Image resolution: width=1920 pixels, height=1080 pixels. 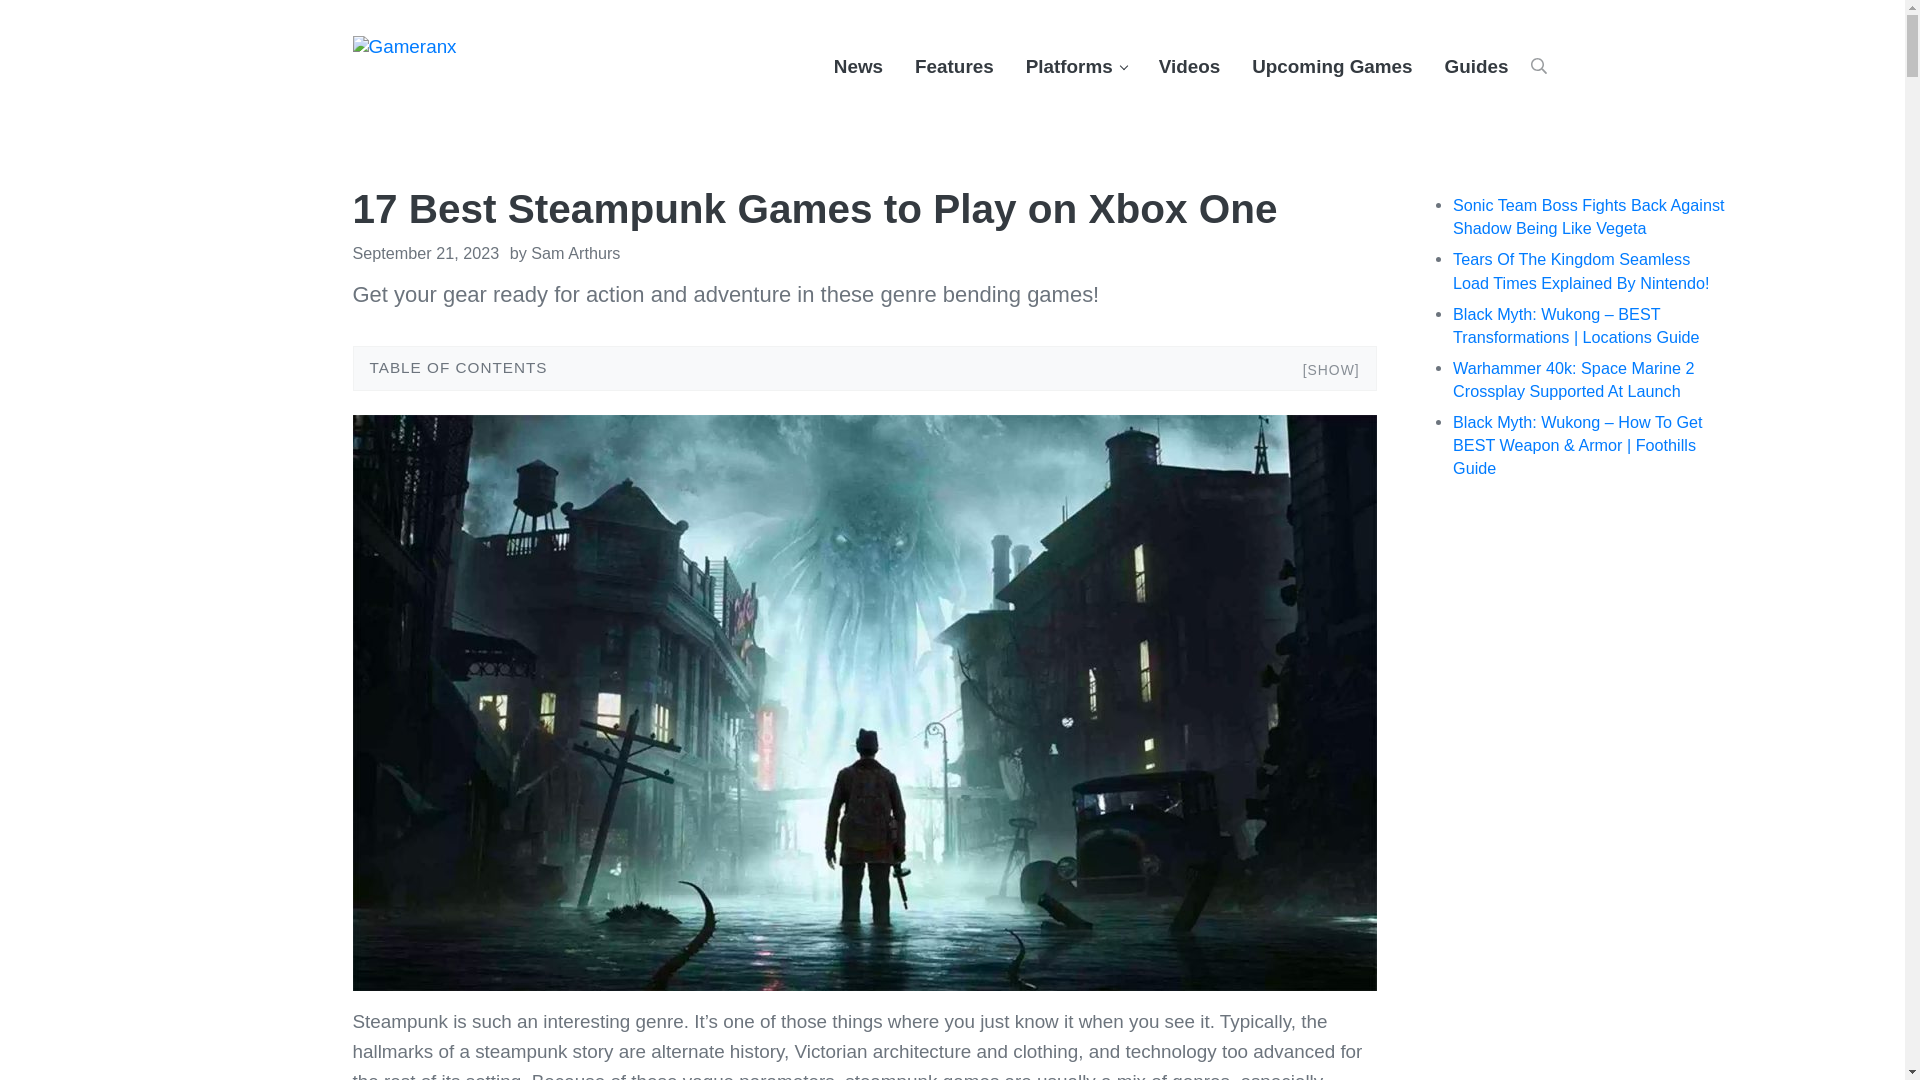 I want to click on News, so click(x=858, y=66).